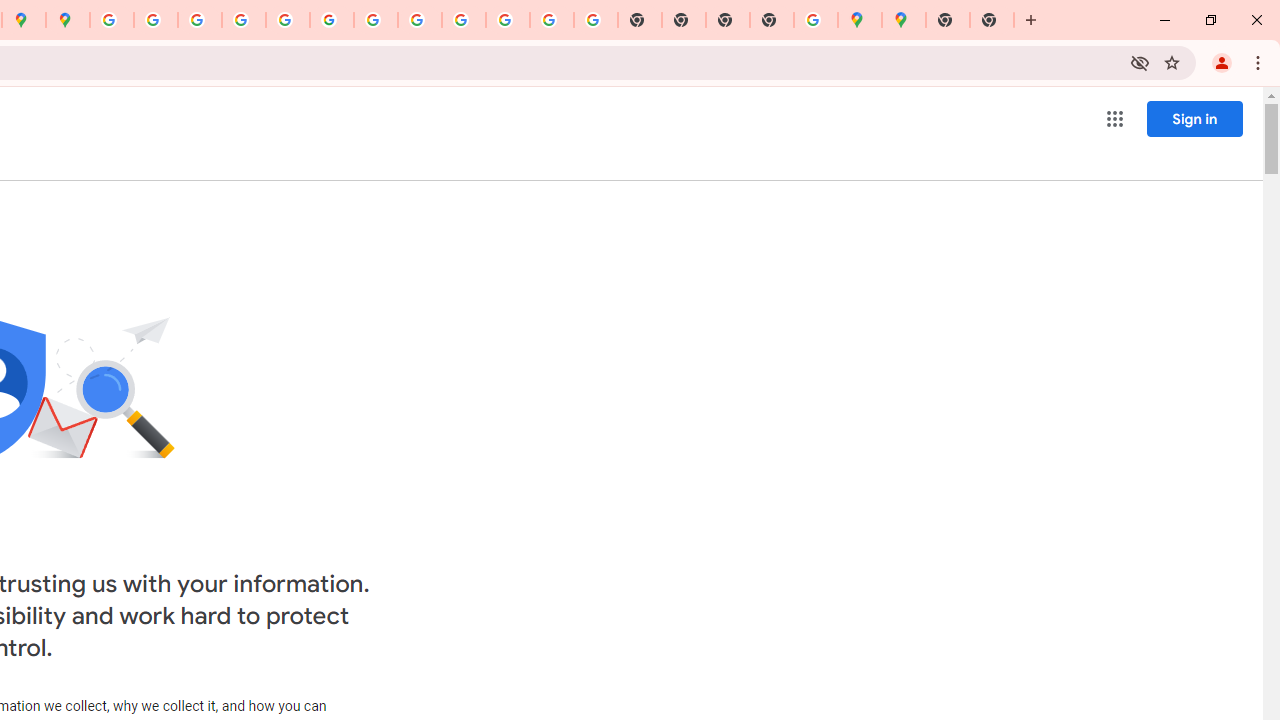  Describe the element at coordinates (903, 20) in the screenshot. I see `Google Maps` at that location.